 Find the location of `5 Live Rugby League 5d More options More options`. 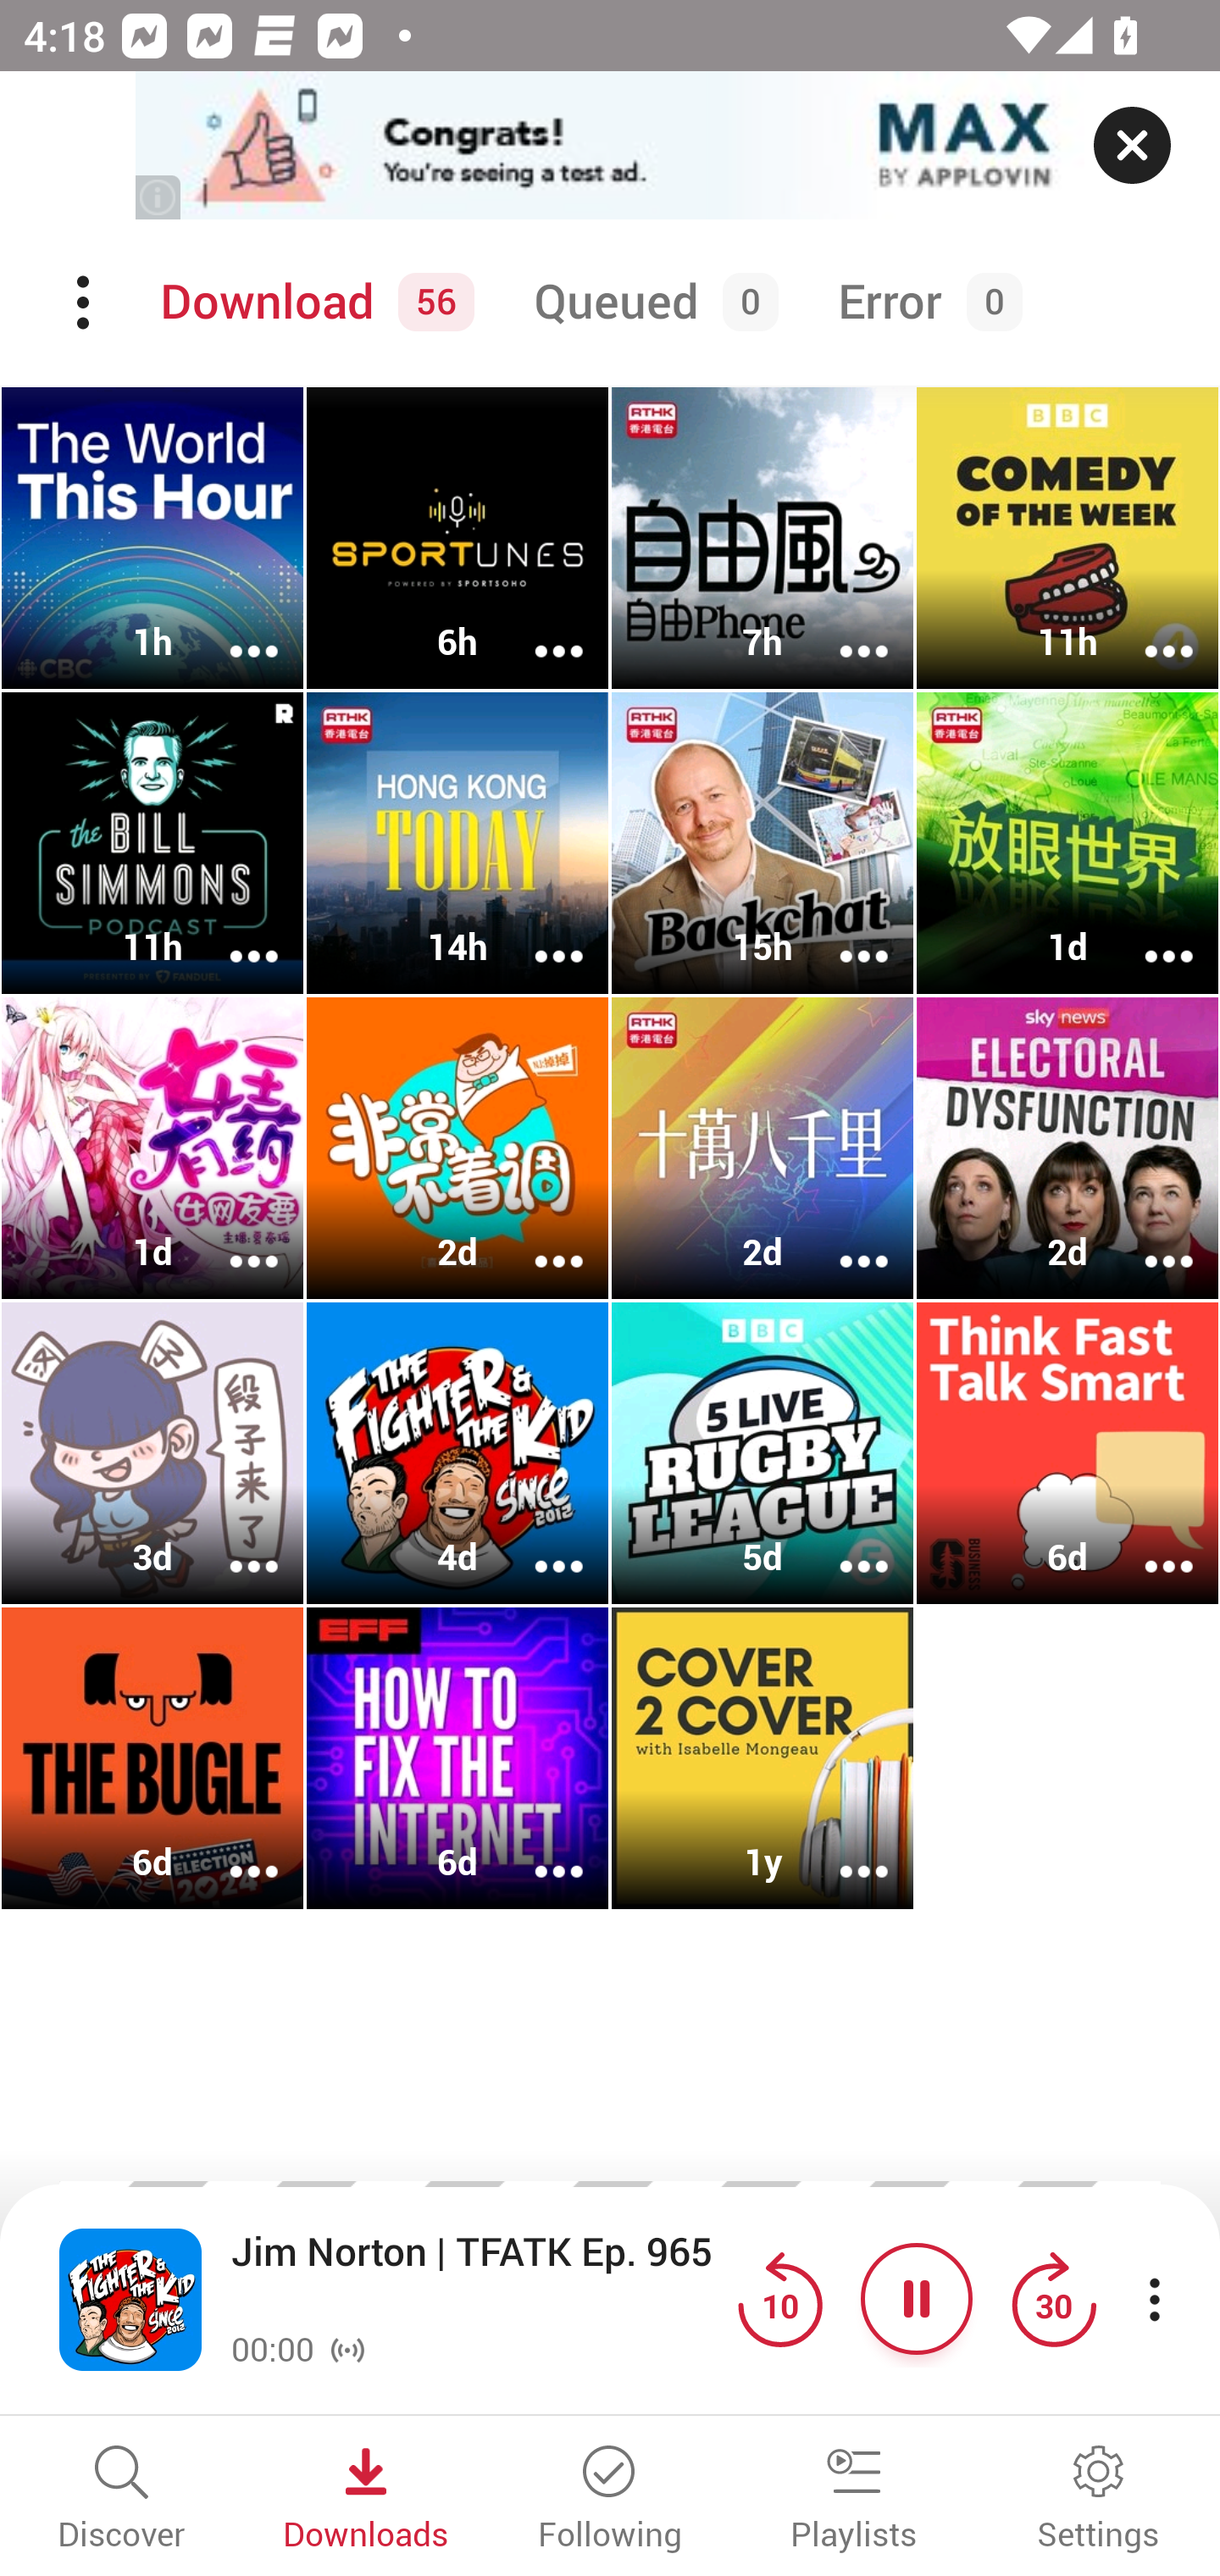

5 Live Rugby League 5d More options More options is located at coordinates (762, 1452).